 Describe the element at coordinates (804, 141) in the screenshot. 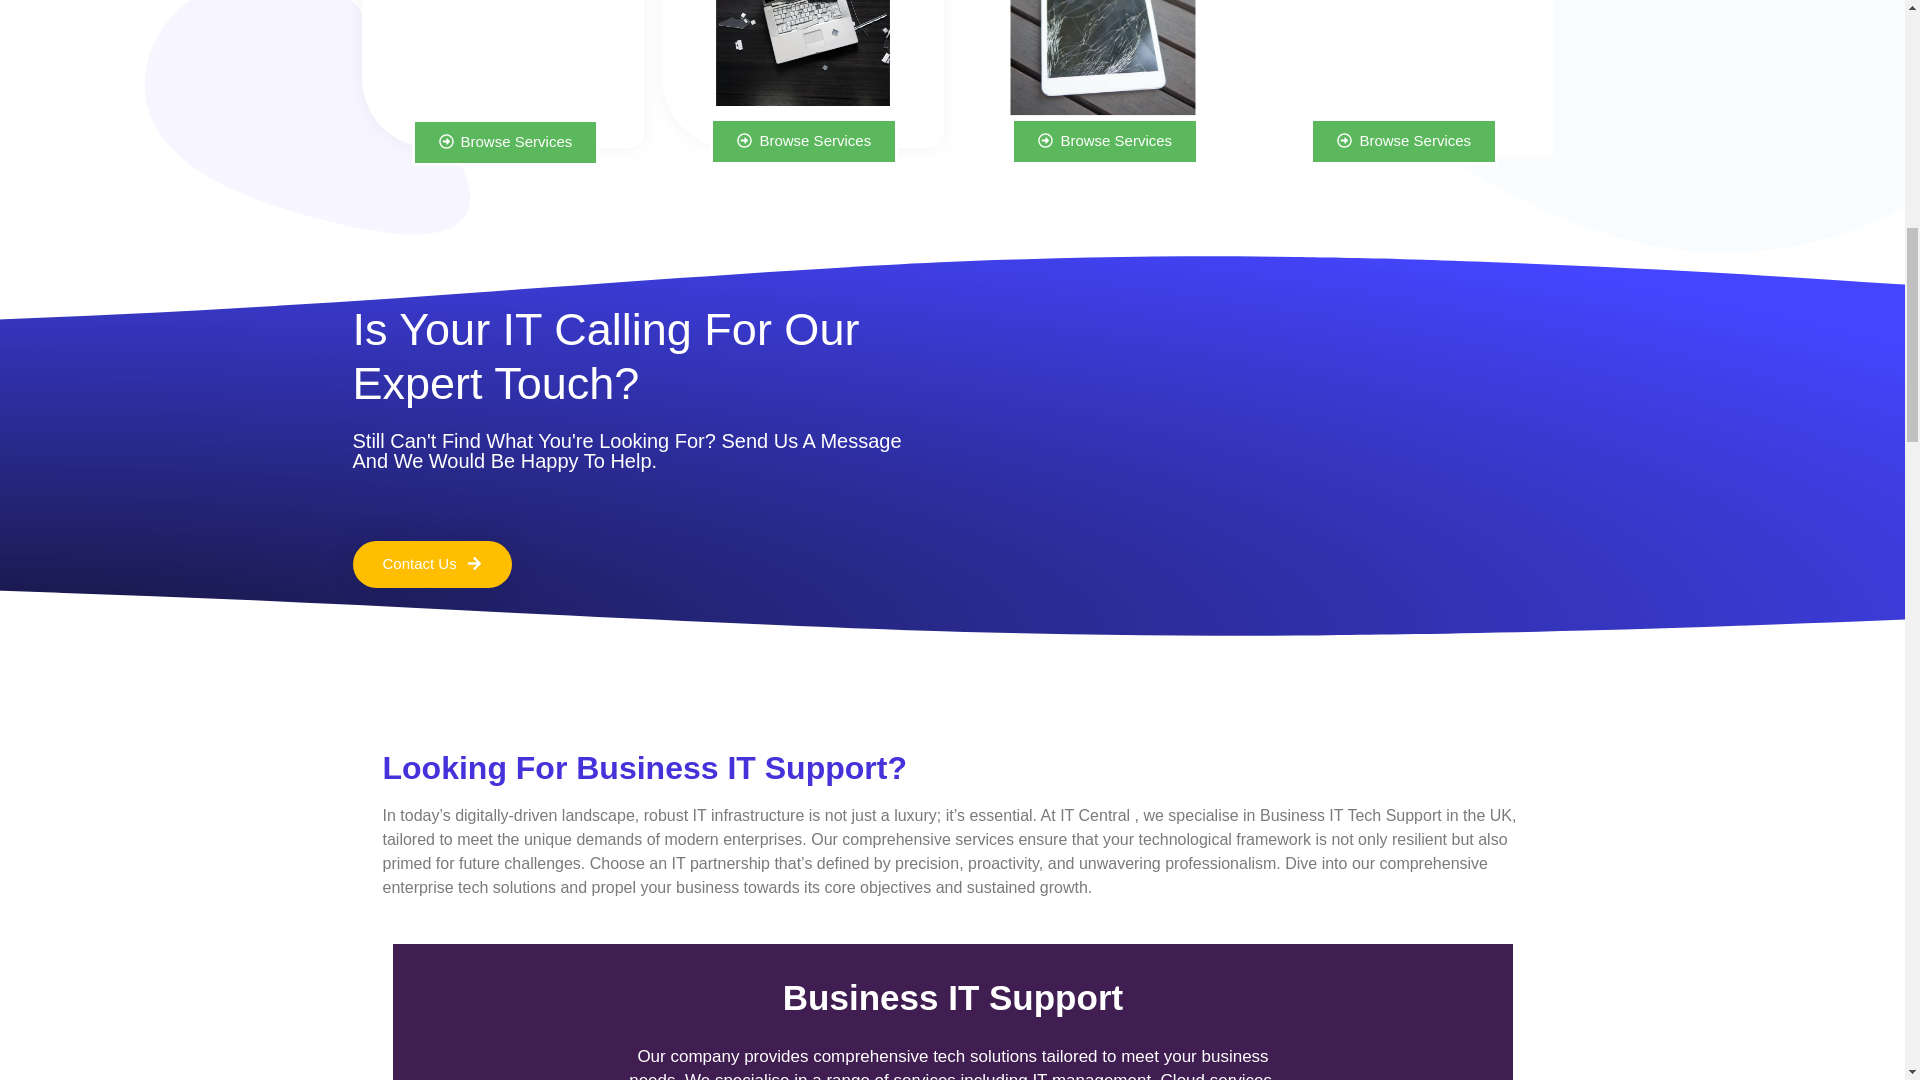

I see `Browse Services` at that location.